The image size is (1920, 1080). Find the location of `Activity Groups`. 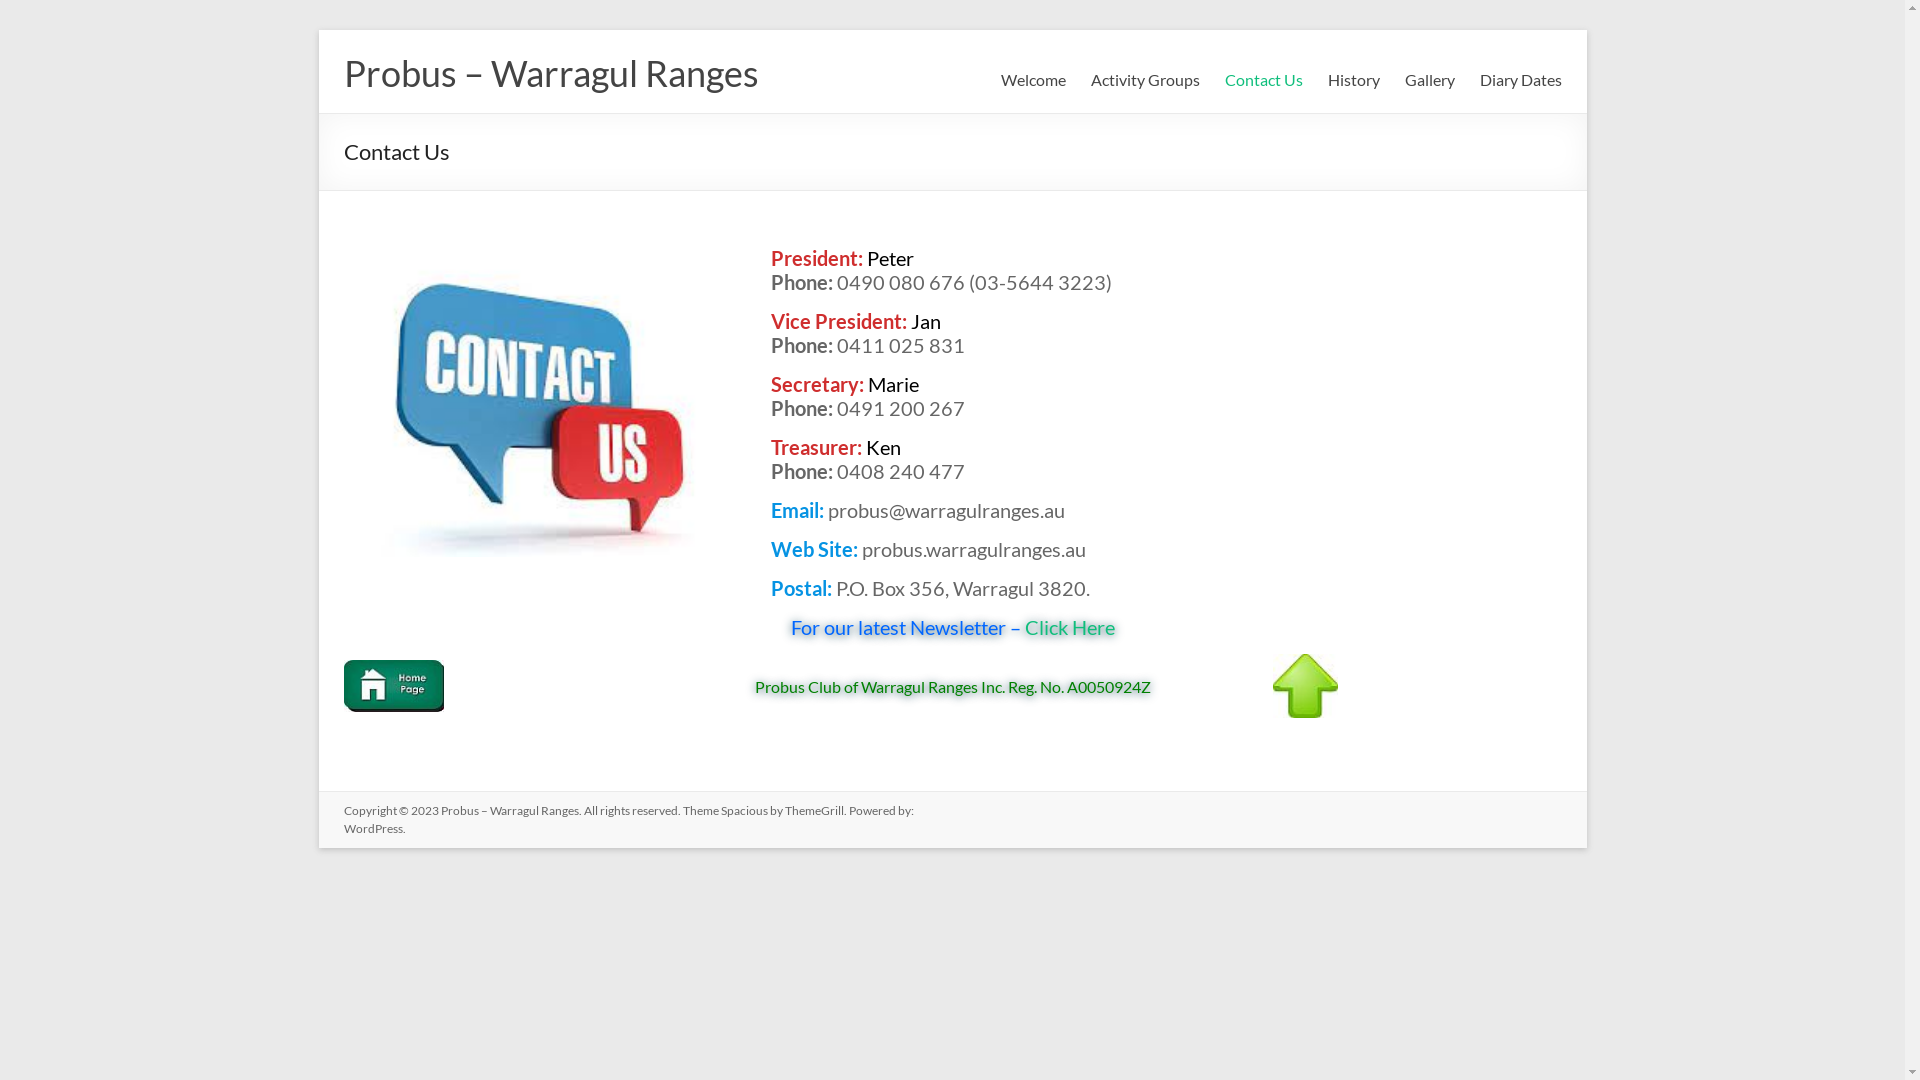

Activity Groups is located at coordinates (1144, 80).